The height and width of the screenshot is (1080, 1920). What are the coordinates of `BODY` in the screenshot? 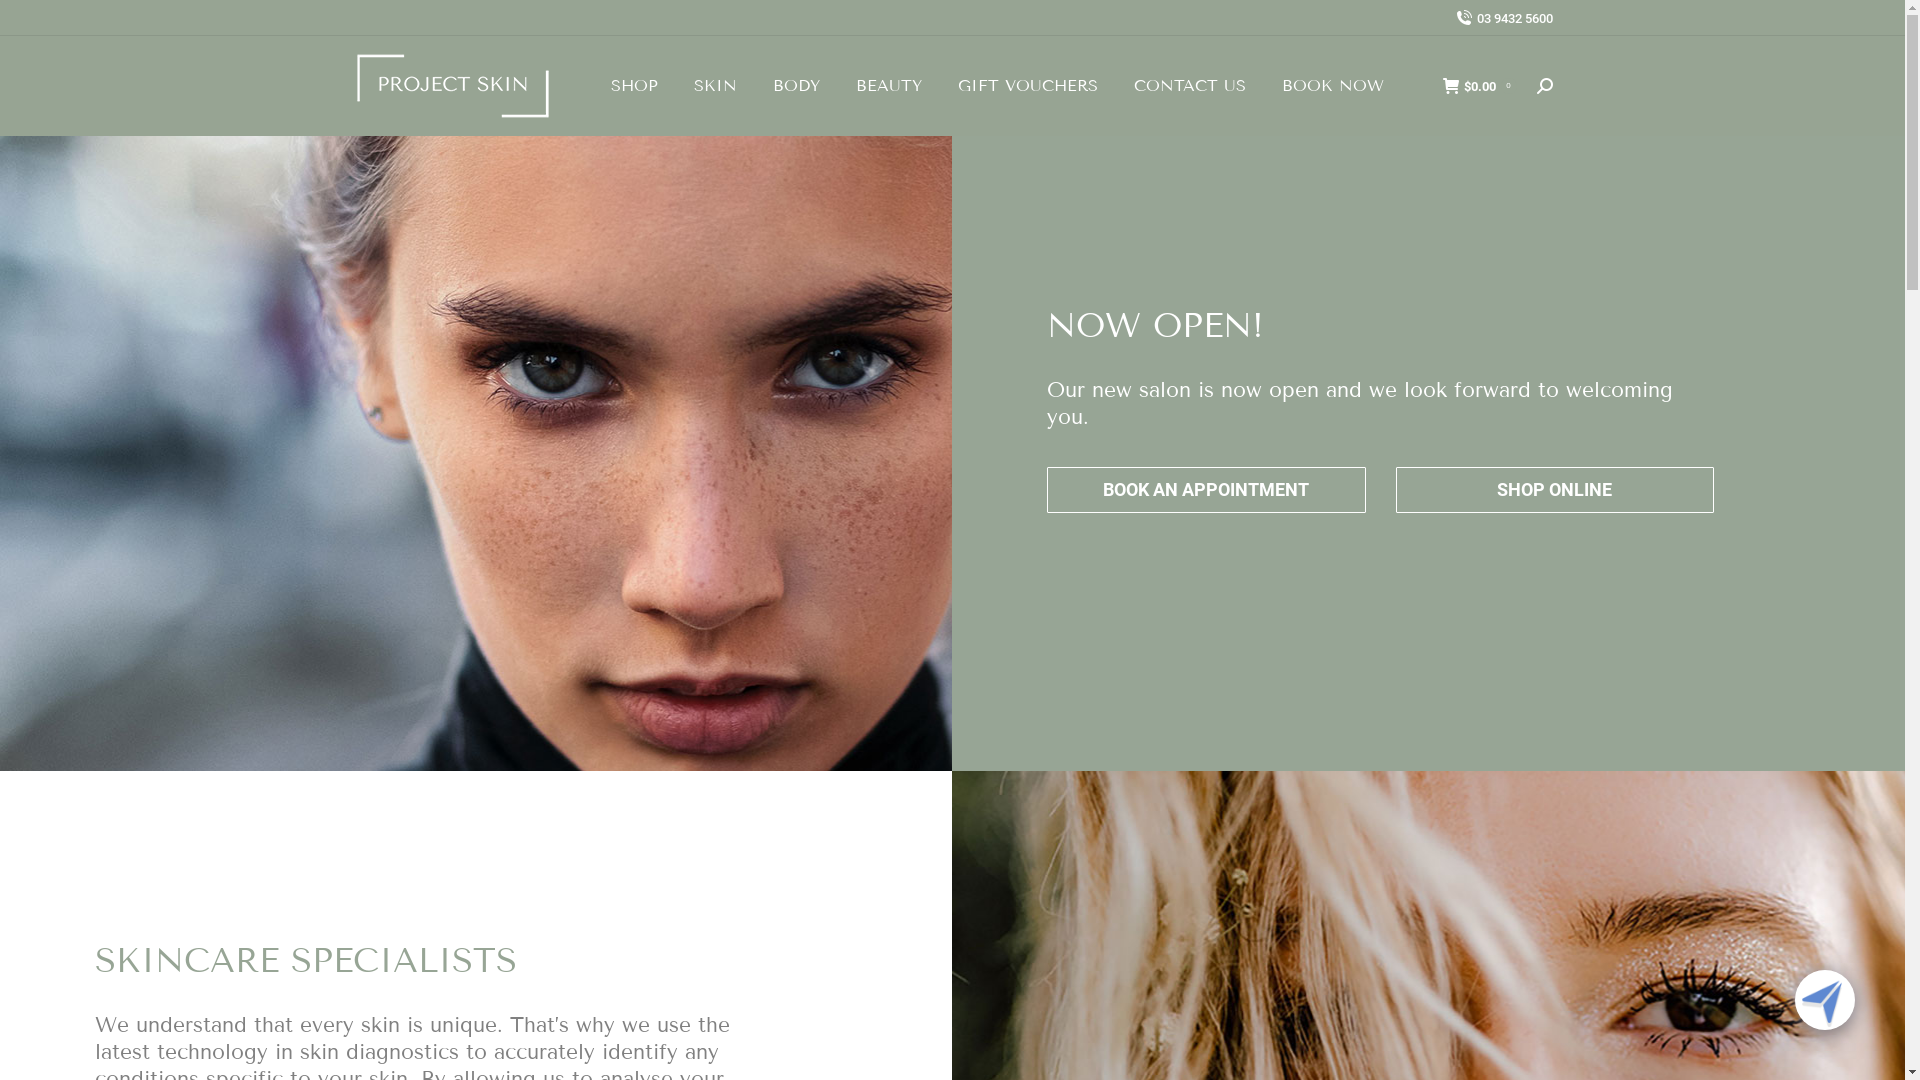 It's located at (796, 86).